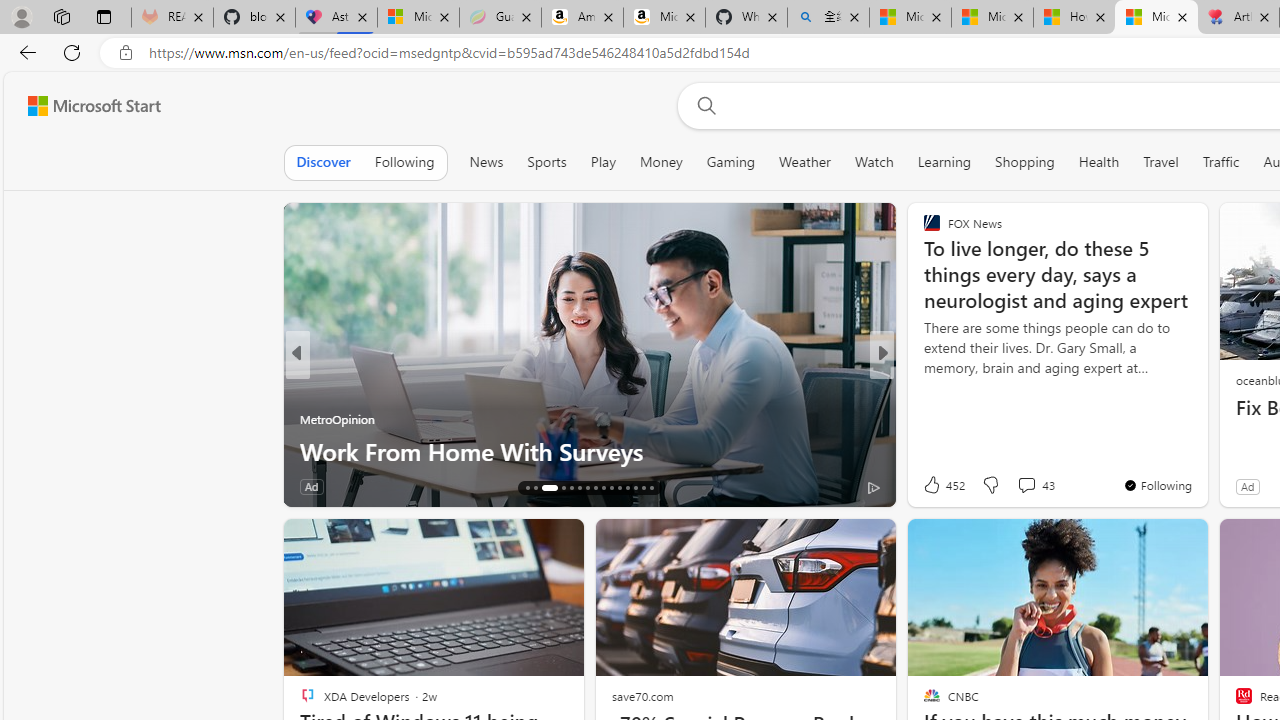 Image resolution: width=1280 pixels, height=720 pixels. Describe the element at coordinates (404, 486) in the screenshot. I see `View comments 89 Comment` at that location.